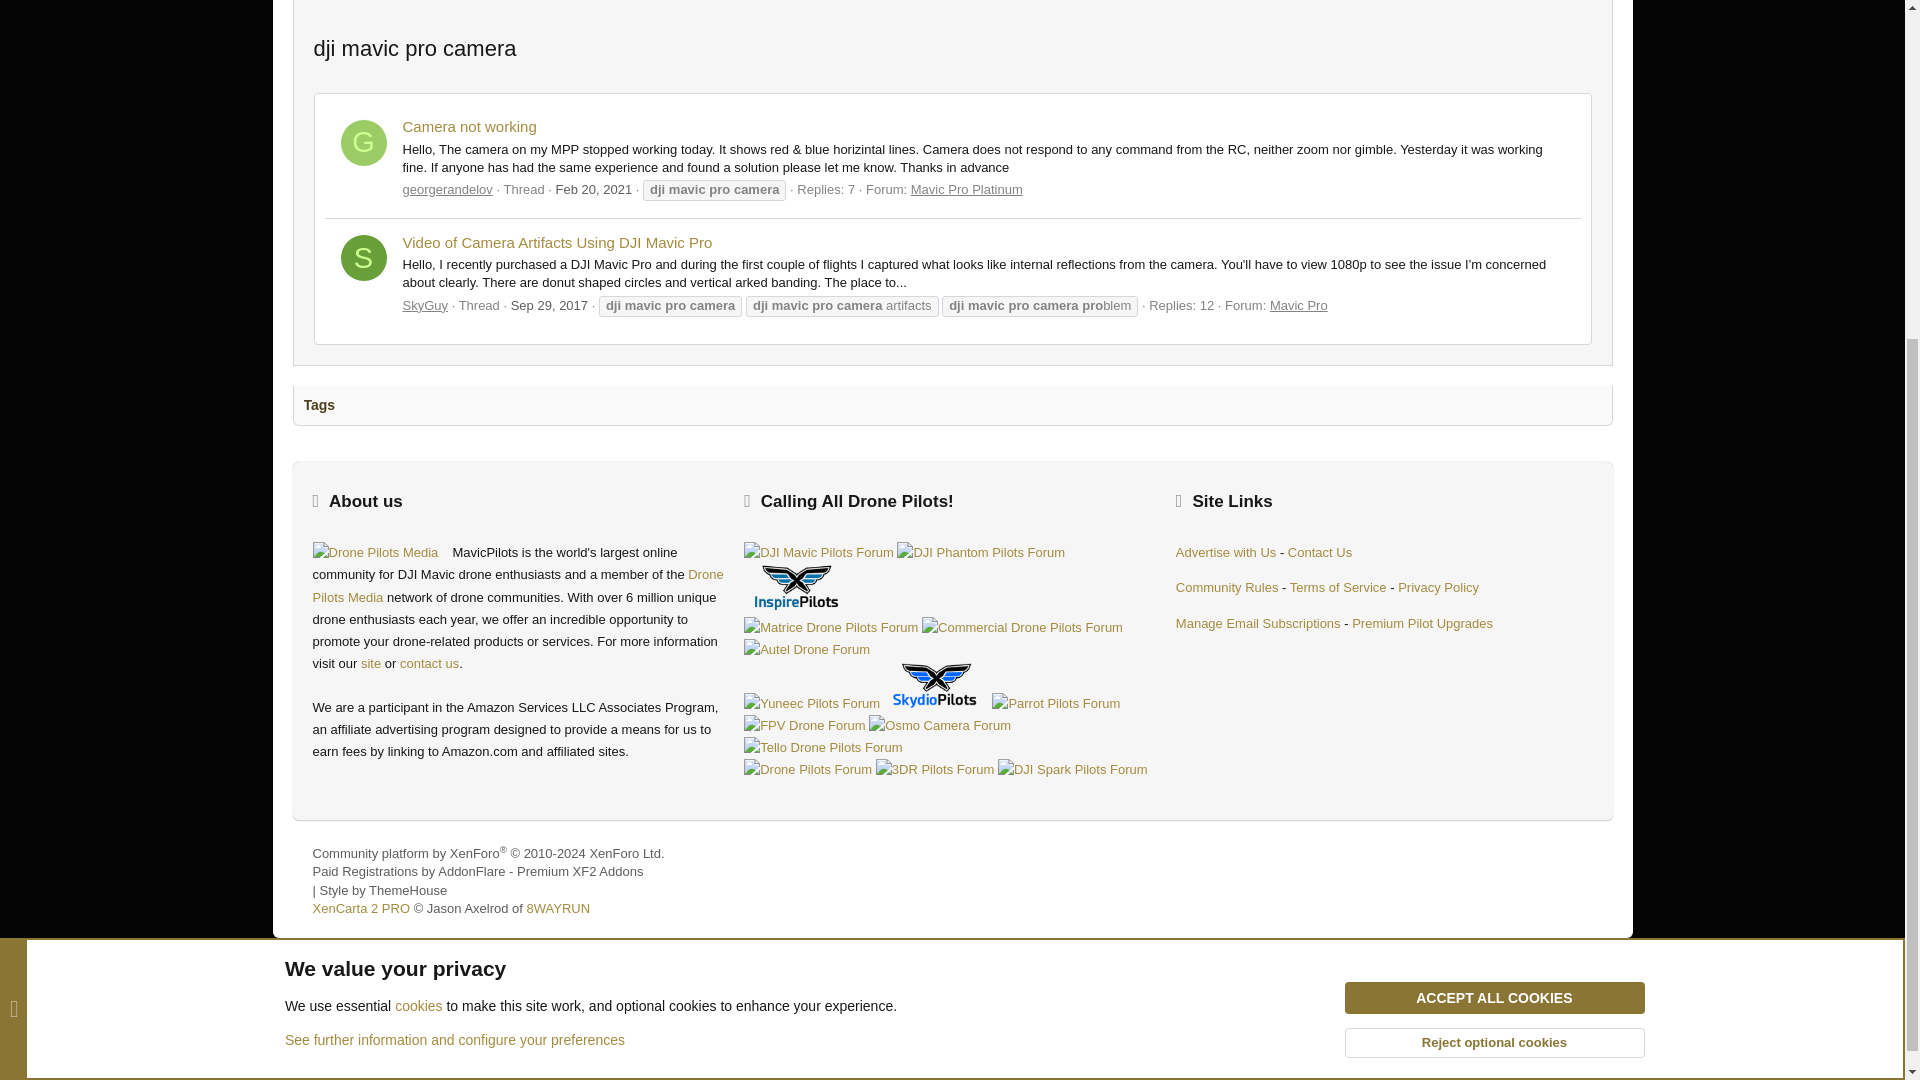 This screenshot has width=1920, height=1080. Describe the element at coordinates (823, 748) in the screenshot. I see `Tello Drone Pilots Forum` at that location.